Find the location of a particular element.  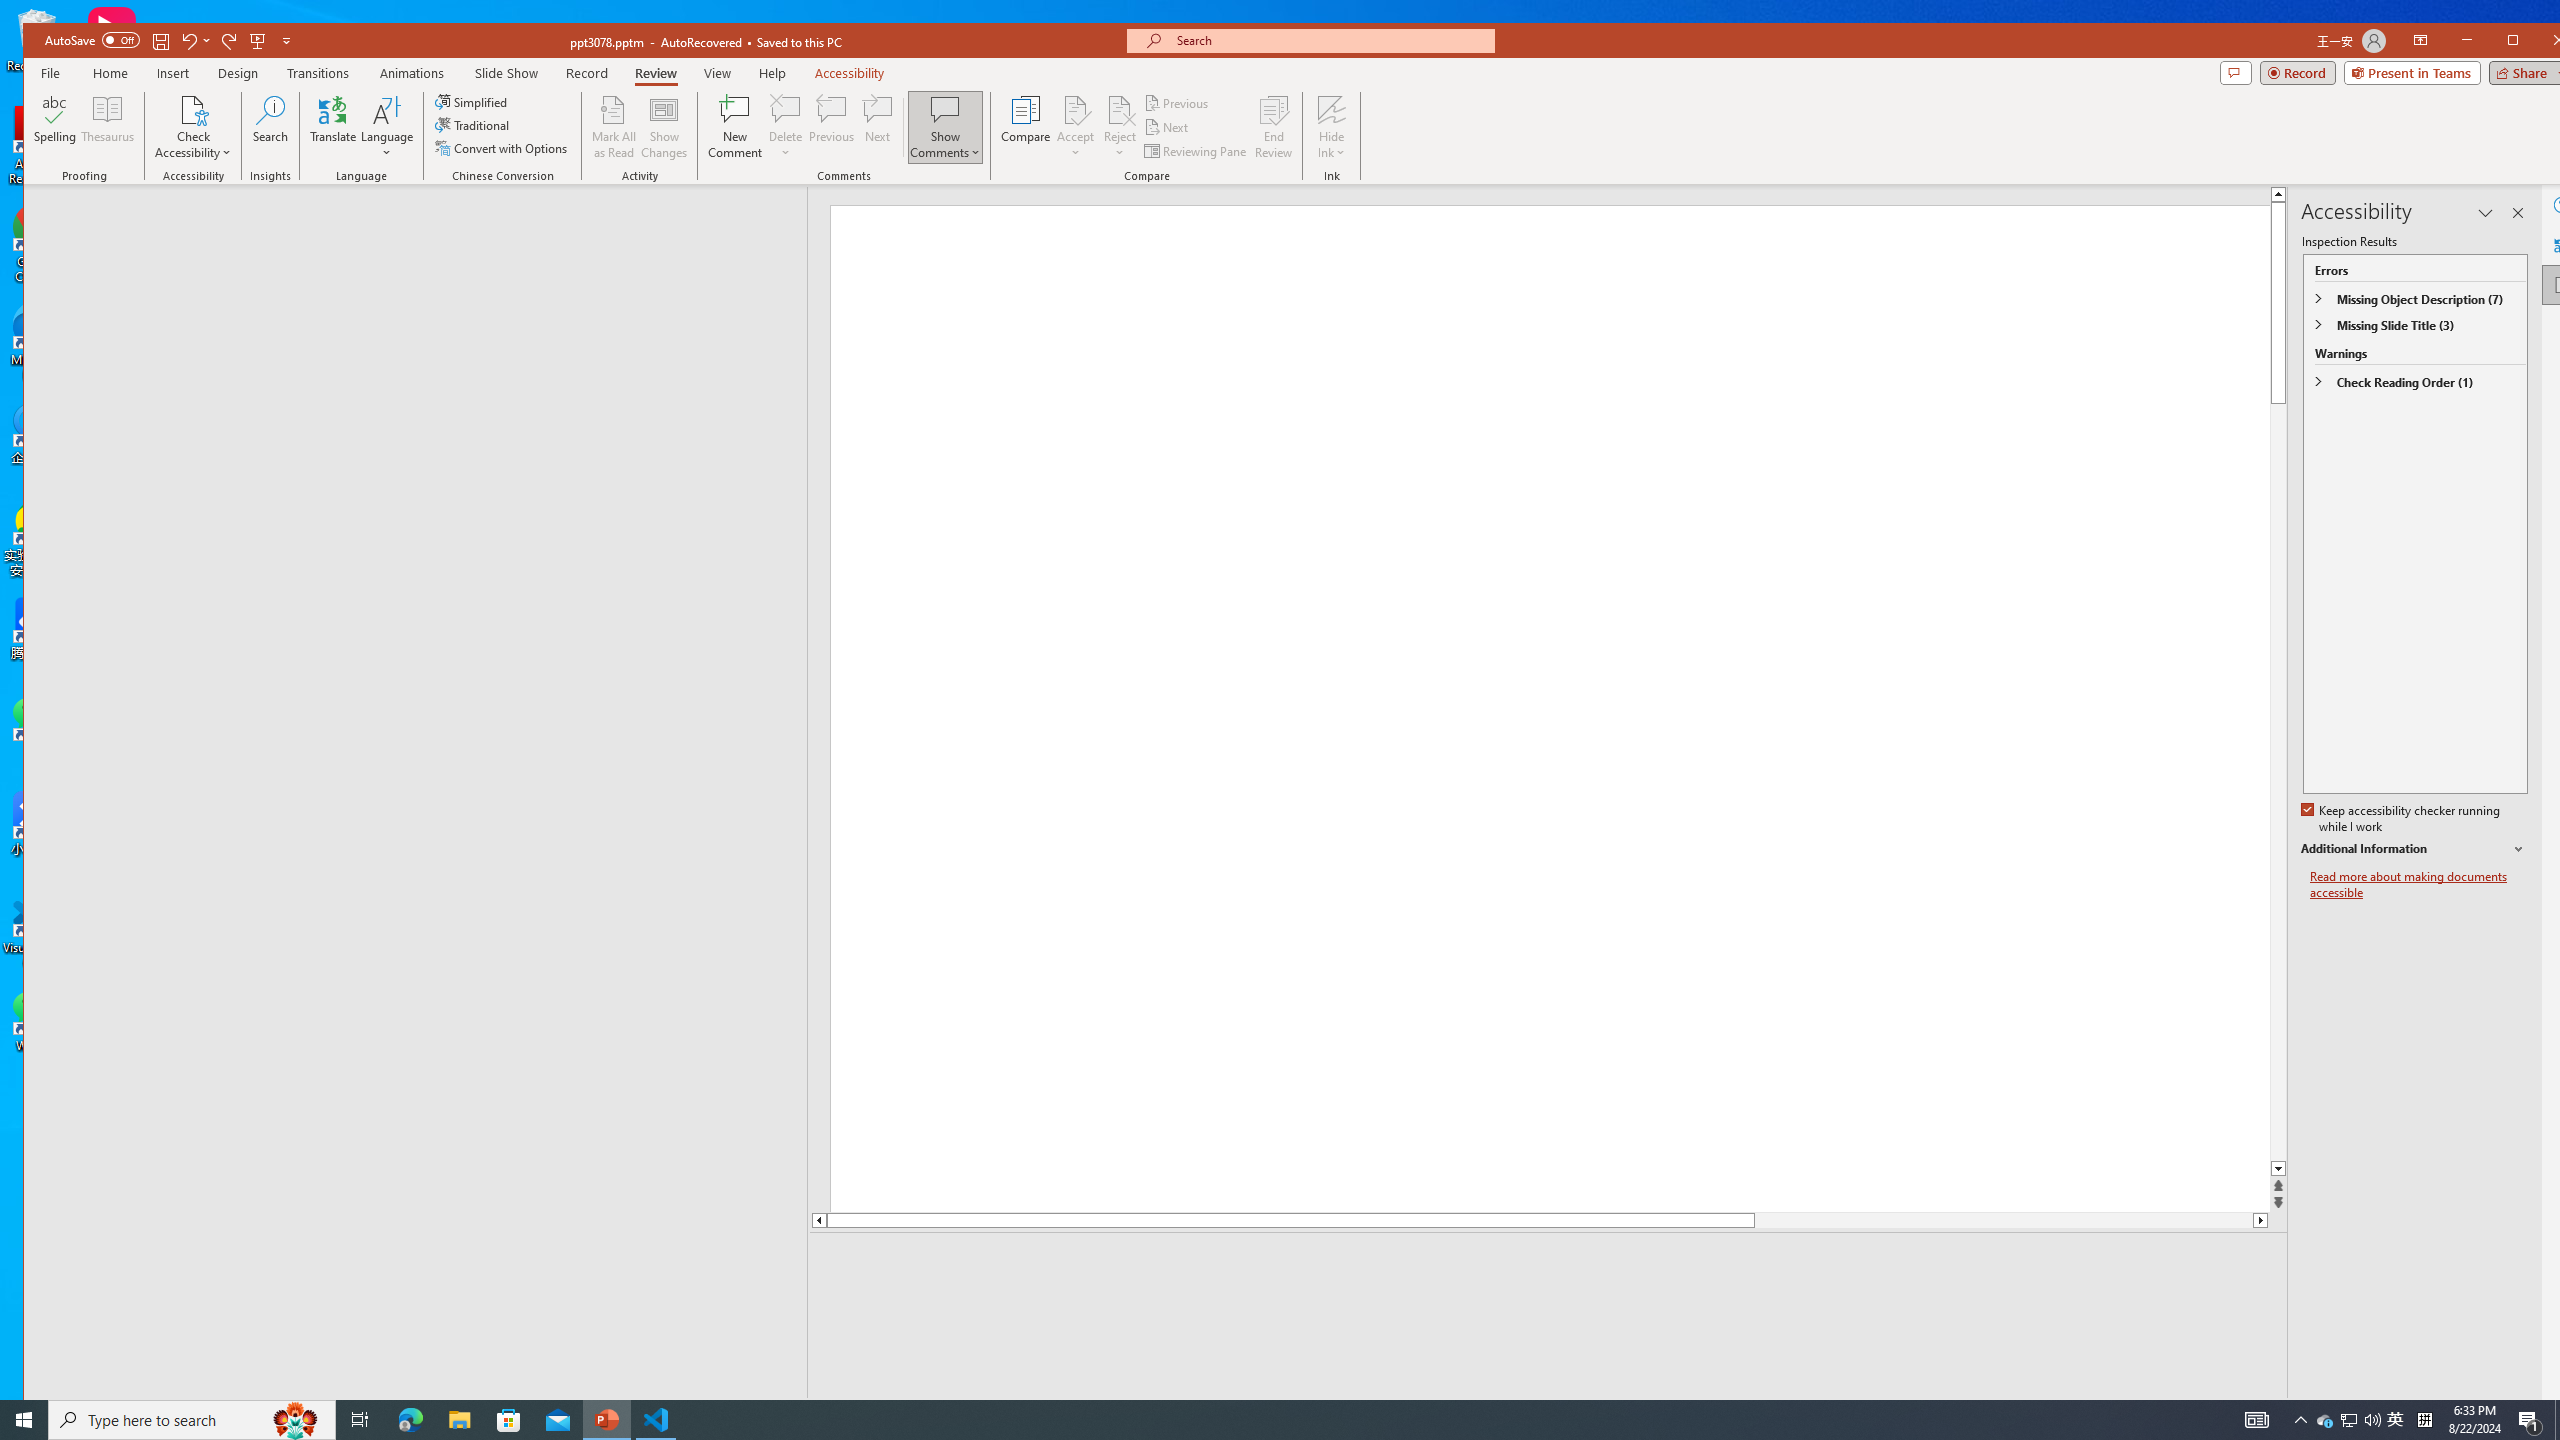

Reject is located at coordinates (1120, 127).